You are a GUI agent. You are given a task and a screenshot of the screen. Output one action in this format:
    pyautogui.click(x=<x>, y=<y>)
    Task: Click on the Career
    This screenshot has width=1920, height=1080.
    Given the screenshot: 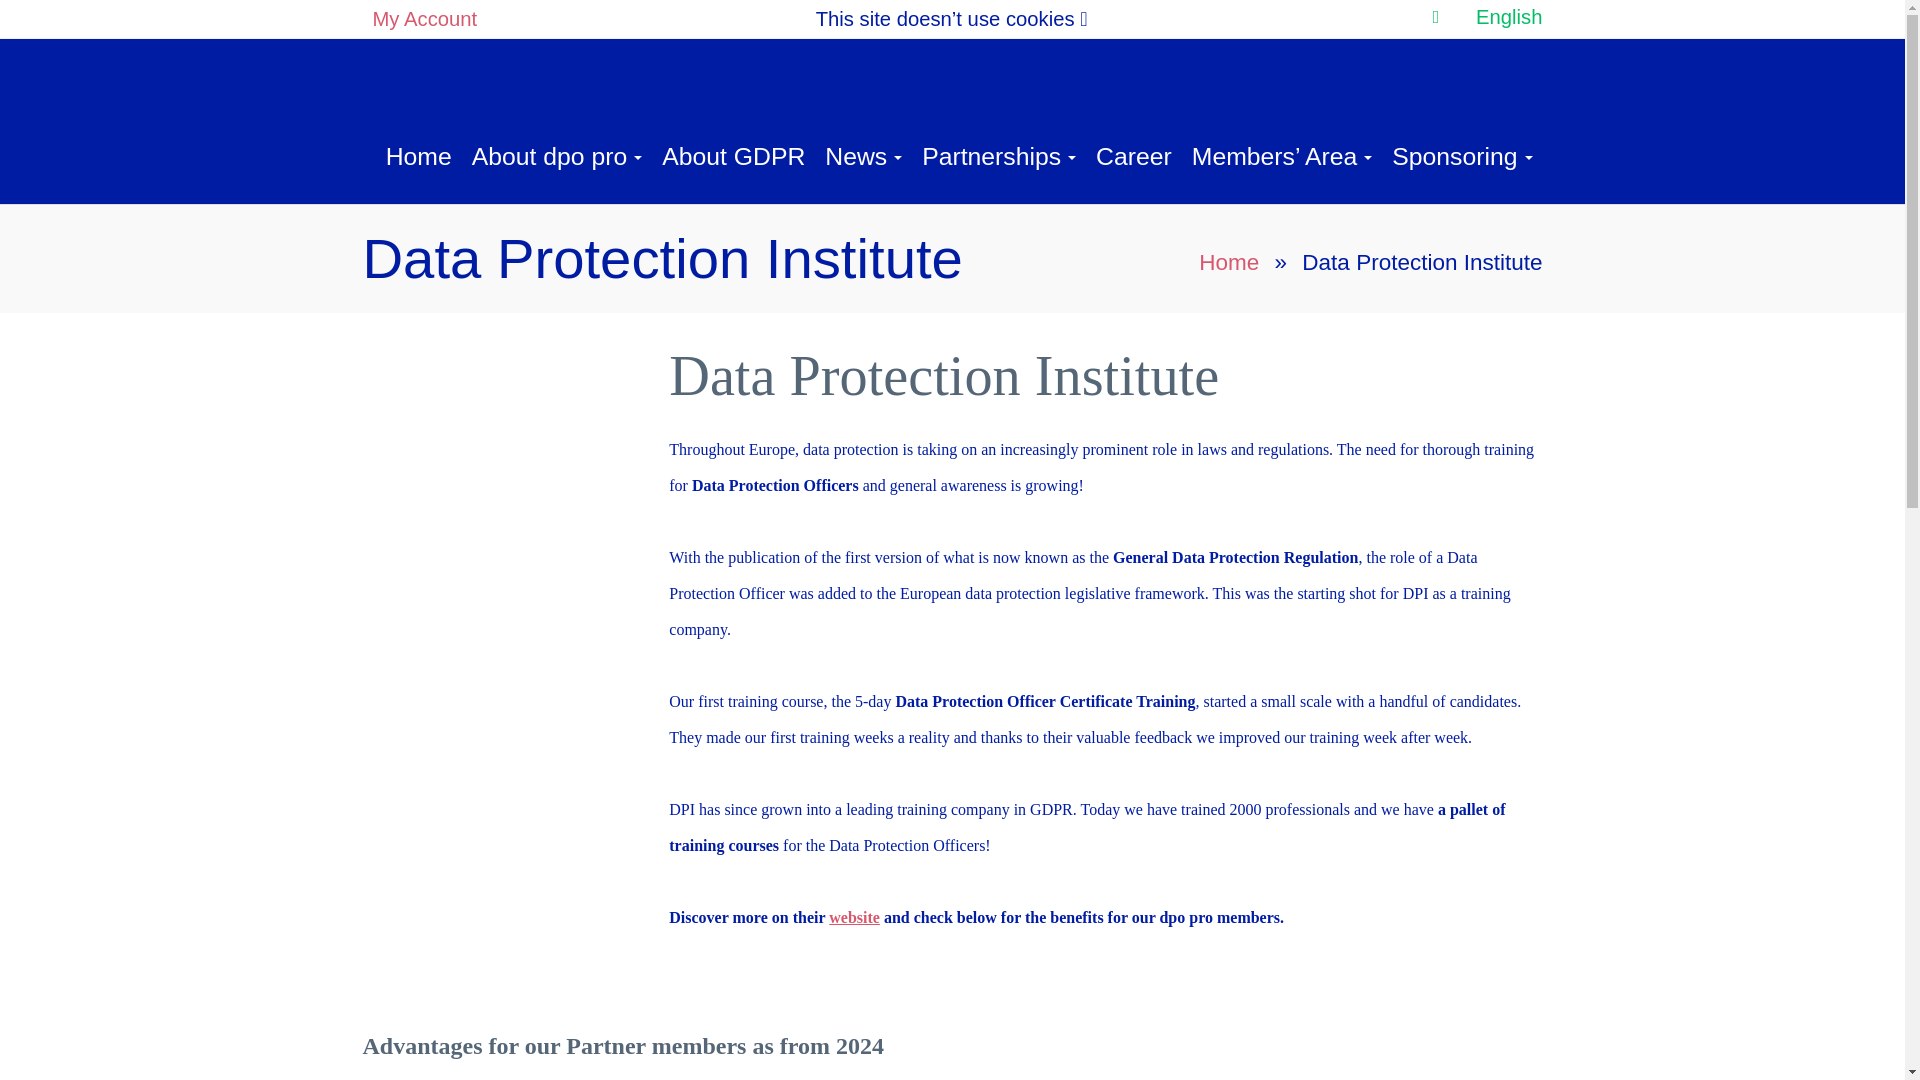 What is the action you would take?
    pyautogui.click(x=1134, y=156)
    